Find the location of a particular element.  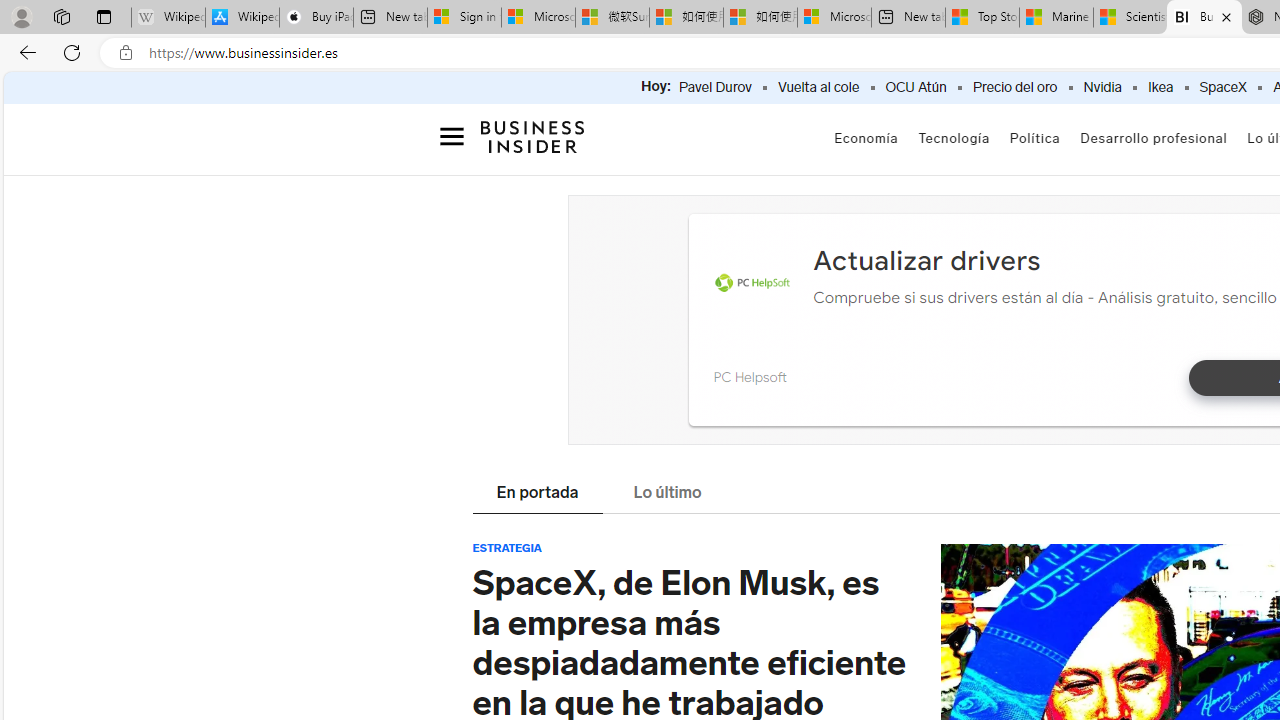

Buy iPad - Apple is located at coordinates (316, 18).